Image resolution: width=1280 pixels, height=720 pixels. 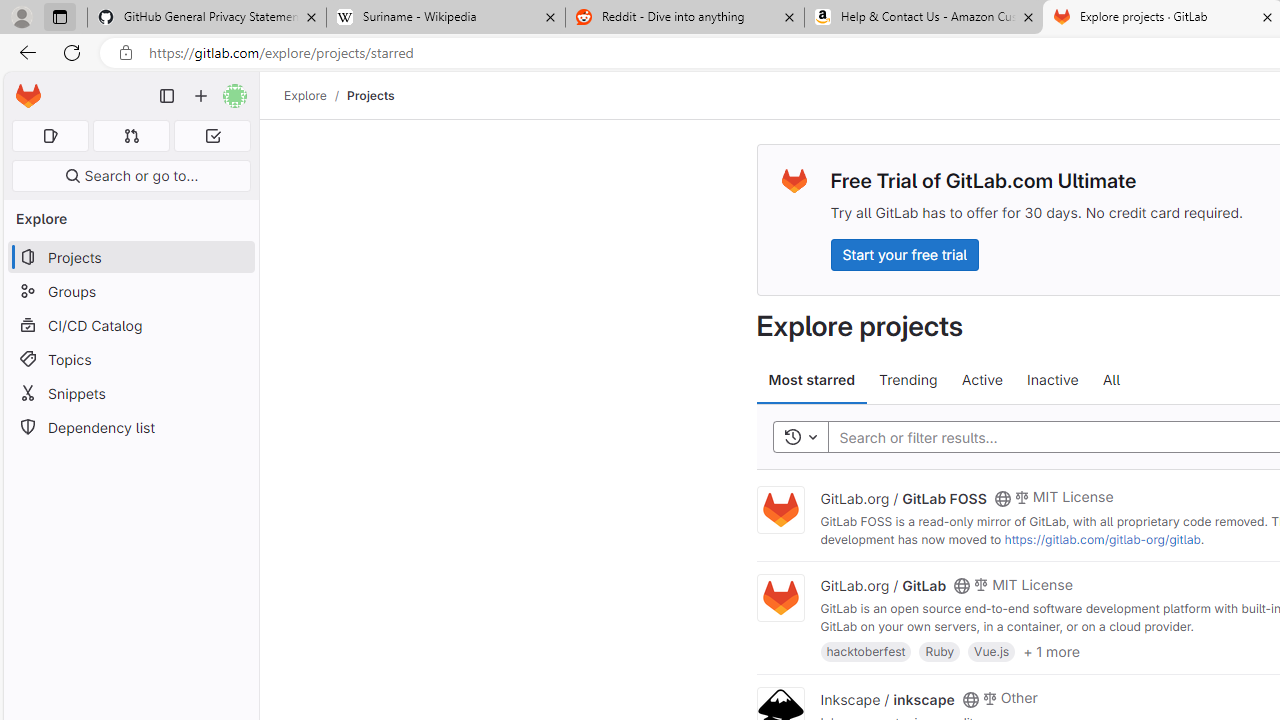 I want to click on Start your free trial, so click(x=904, y=254).